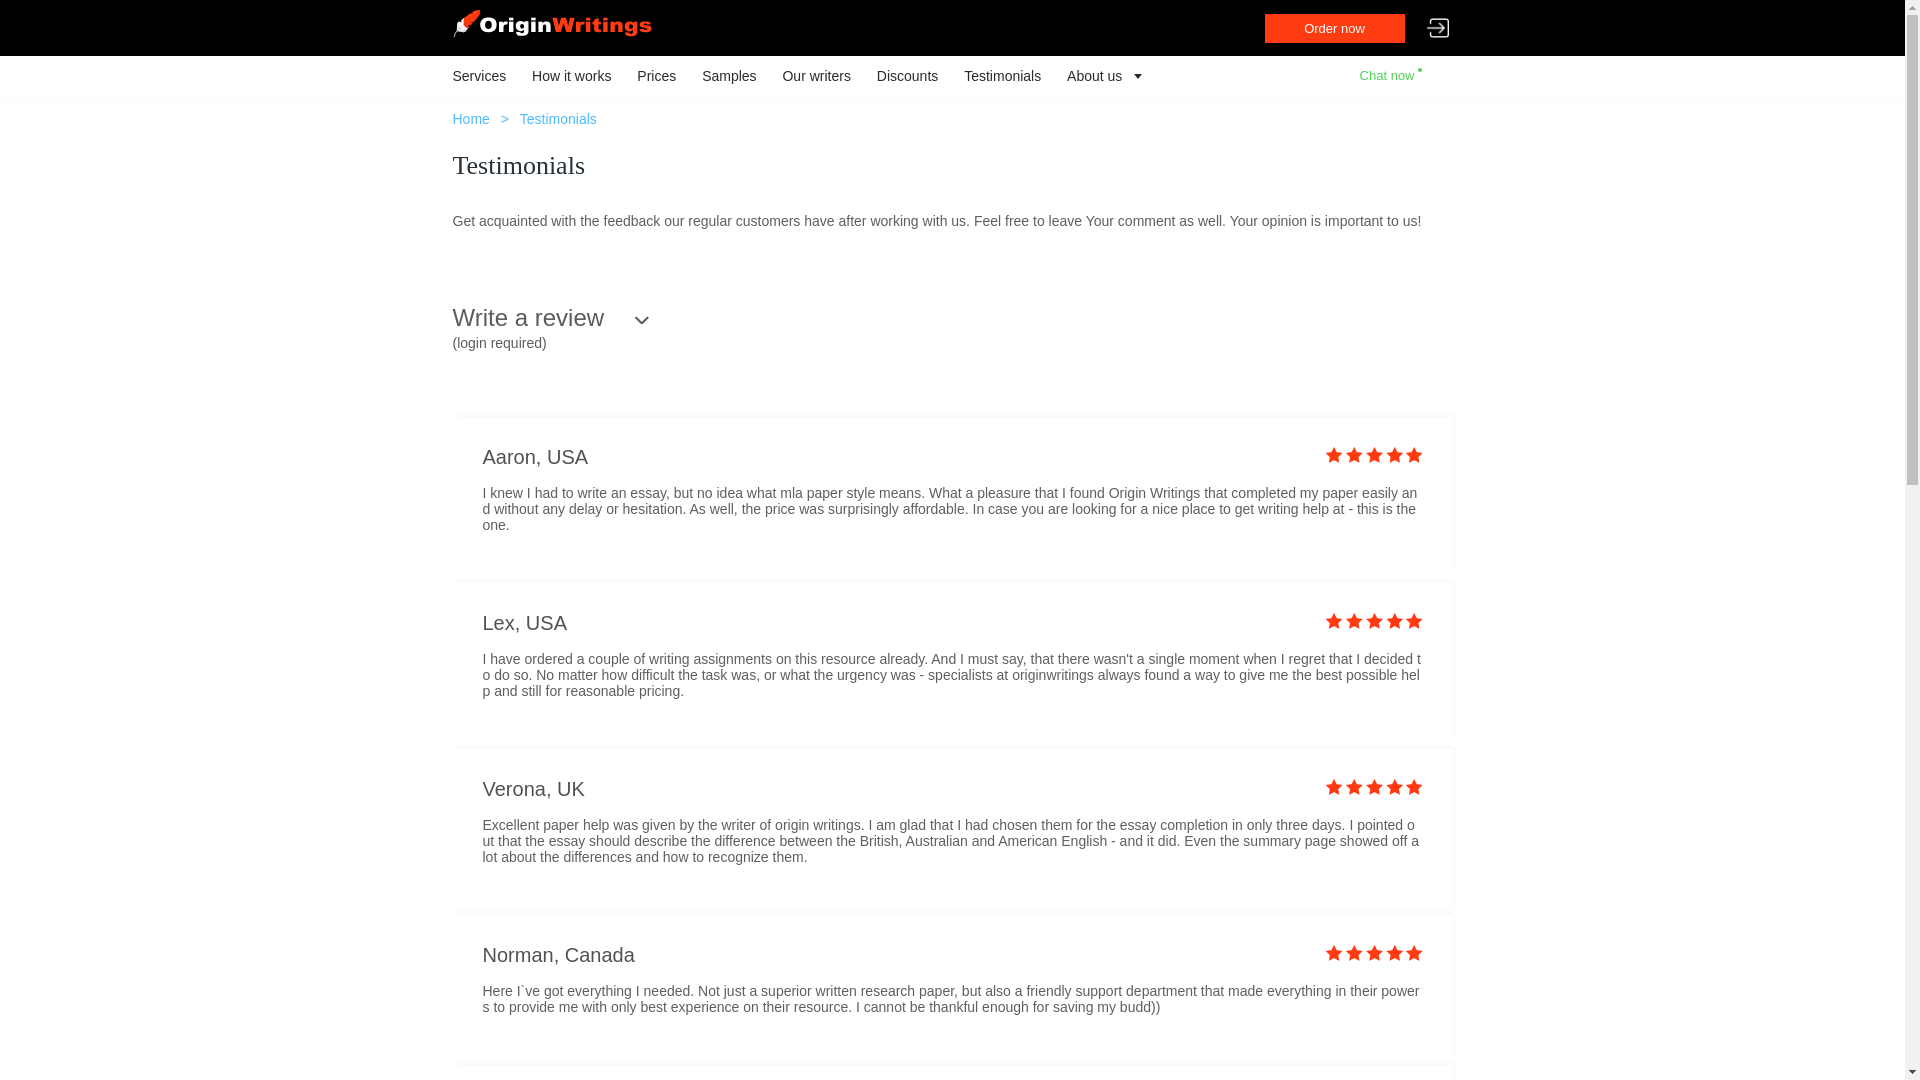 This screenshot has width=1920, height=1080. What do you see at coordinates (656, 76) in the screenshot?
I see `Prices` at bounding box center [656, 76].